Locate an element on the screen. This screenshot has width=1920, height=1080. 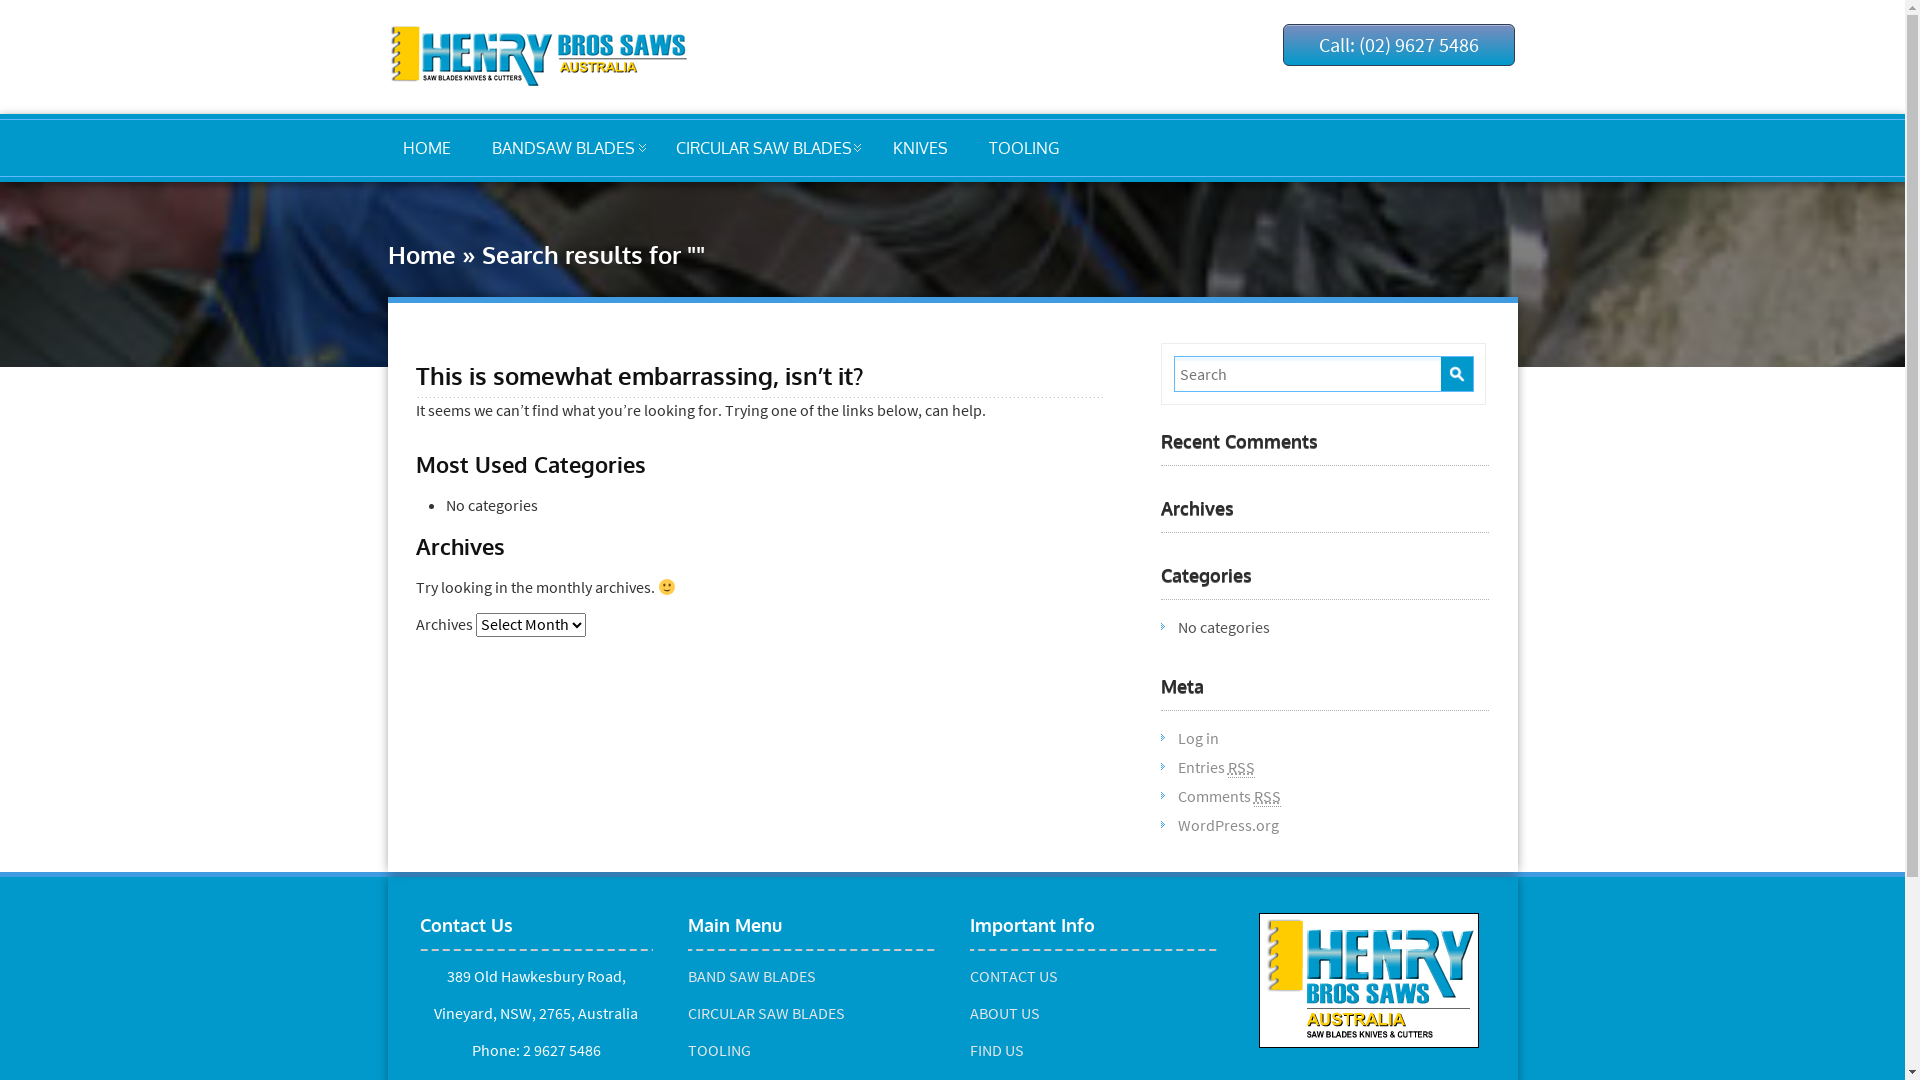
CIRCULAR SAW BLADES is located at coordinates (764, 148).